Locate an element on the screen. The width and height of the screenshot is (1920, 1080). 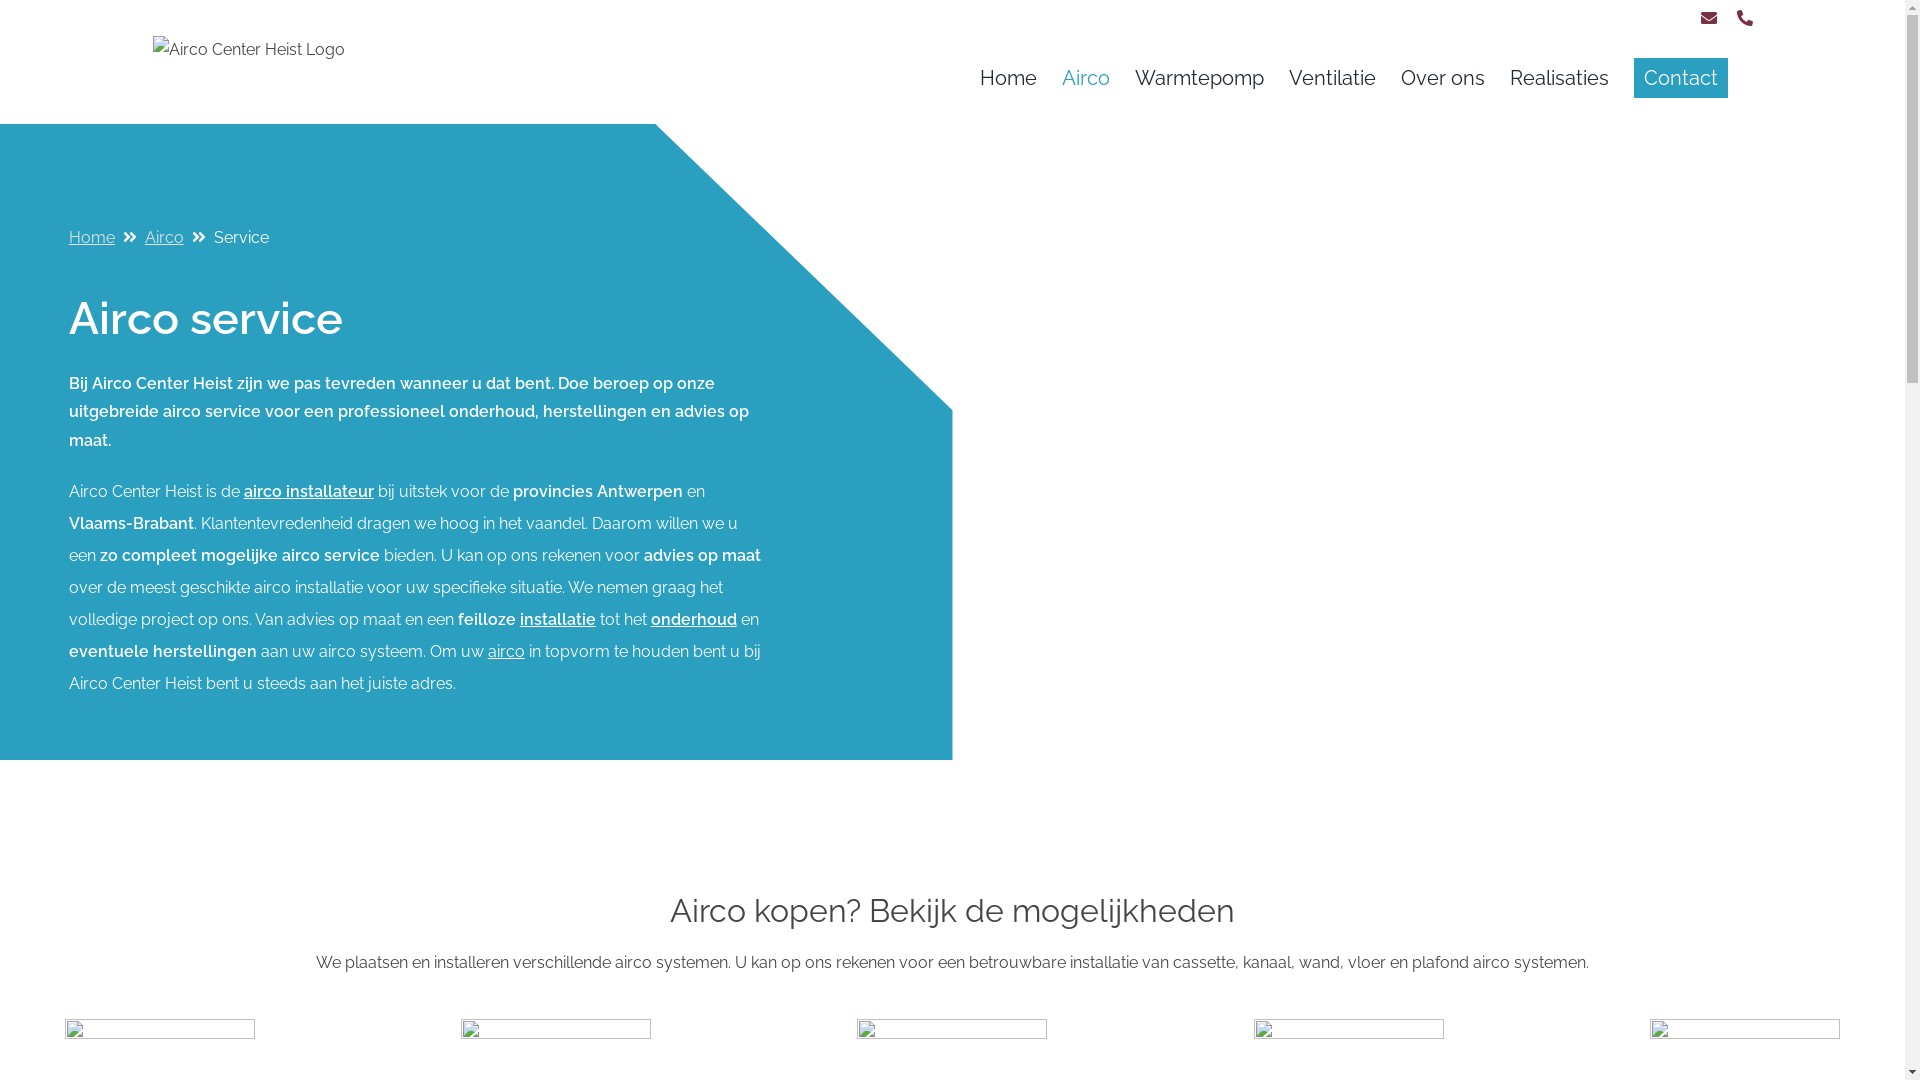
Home is located at coordinates (92, 238).